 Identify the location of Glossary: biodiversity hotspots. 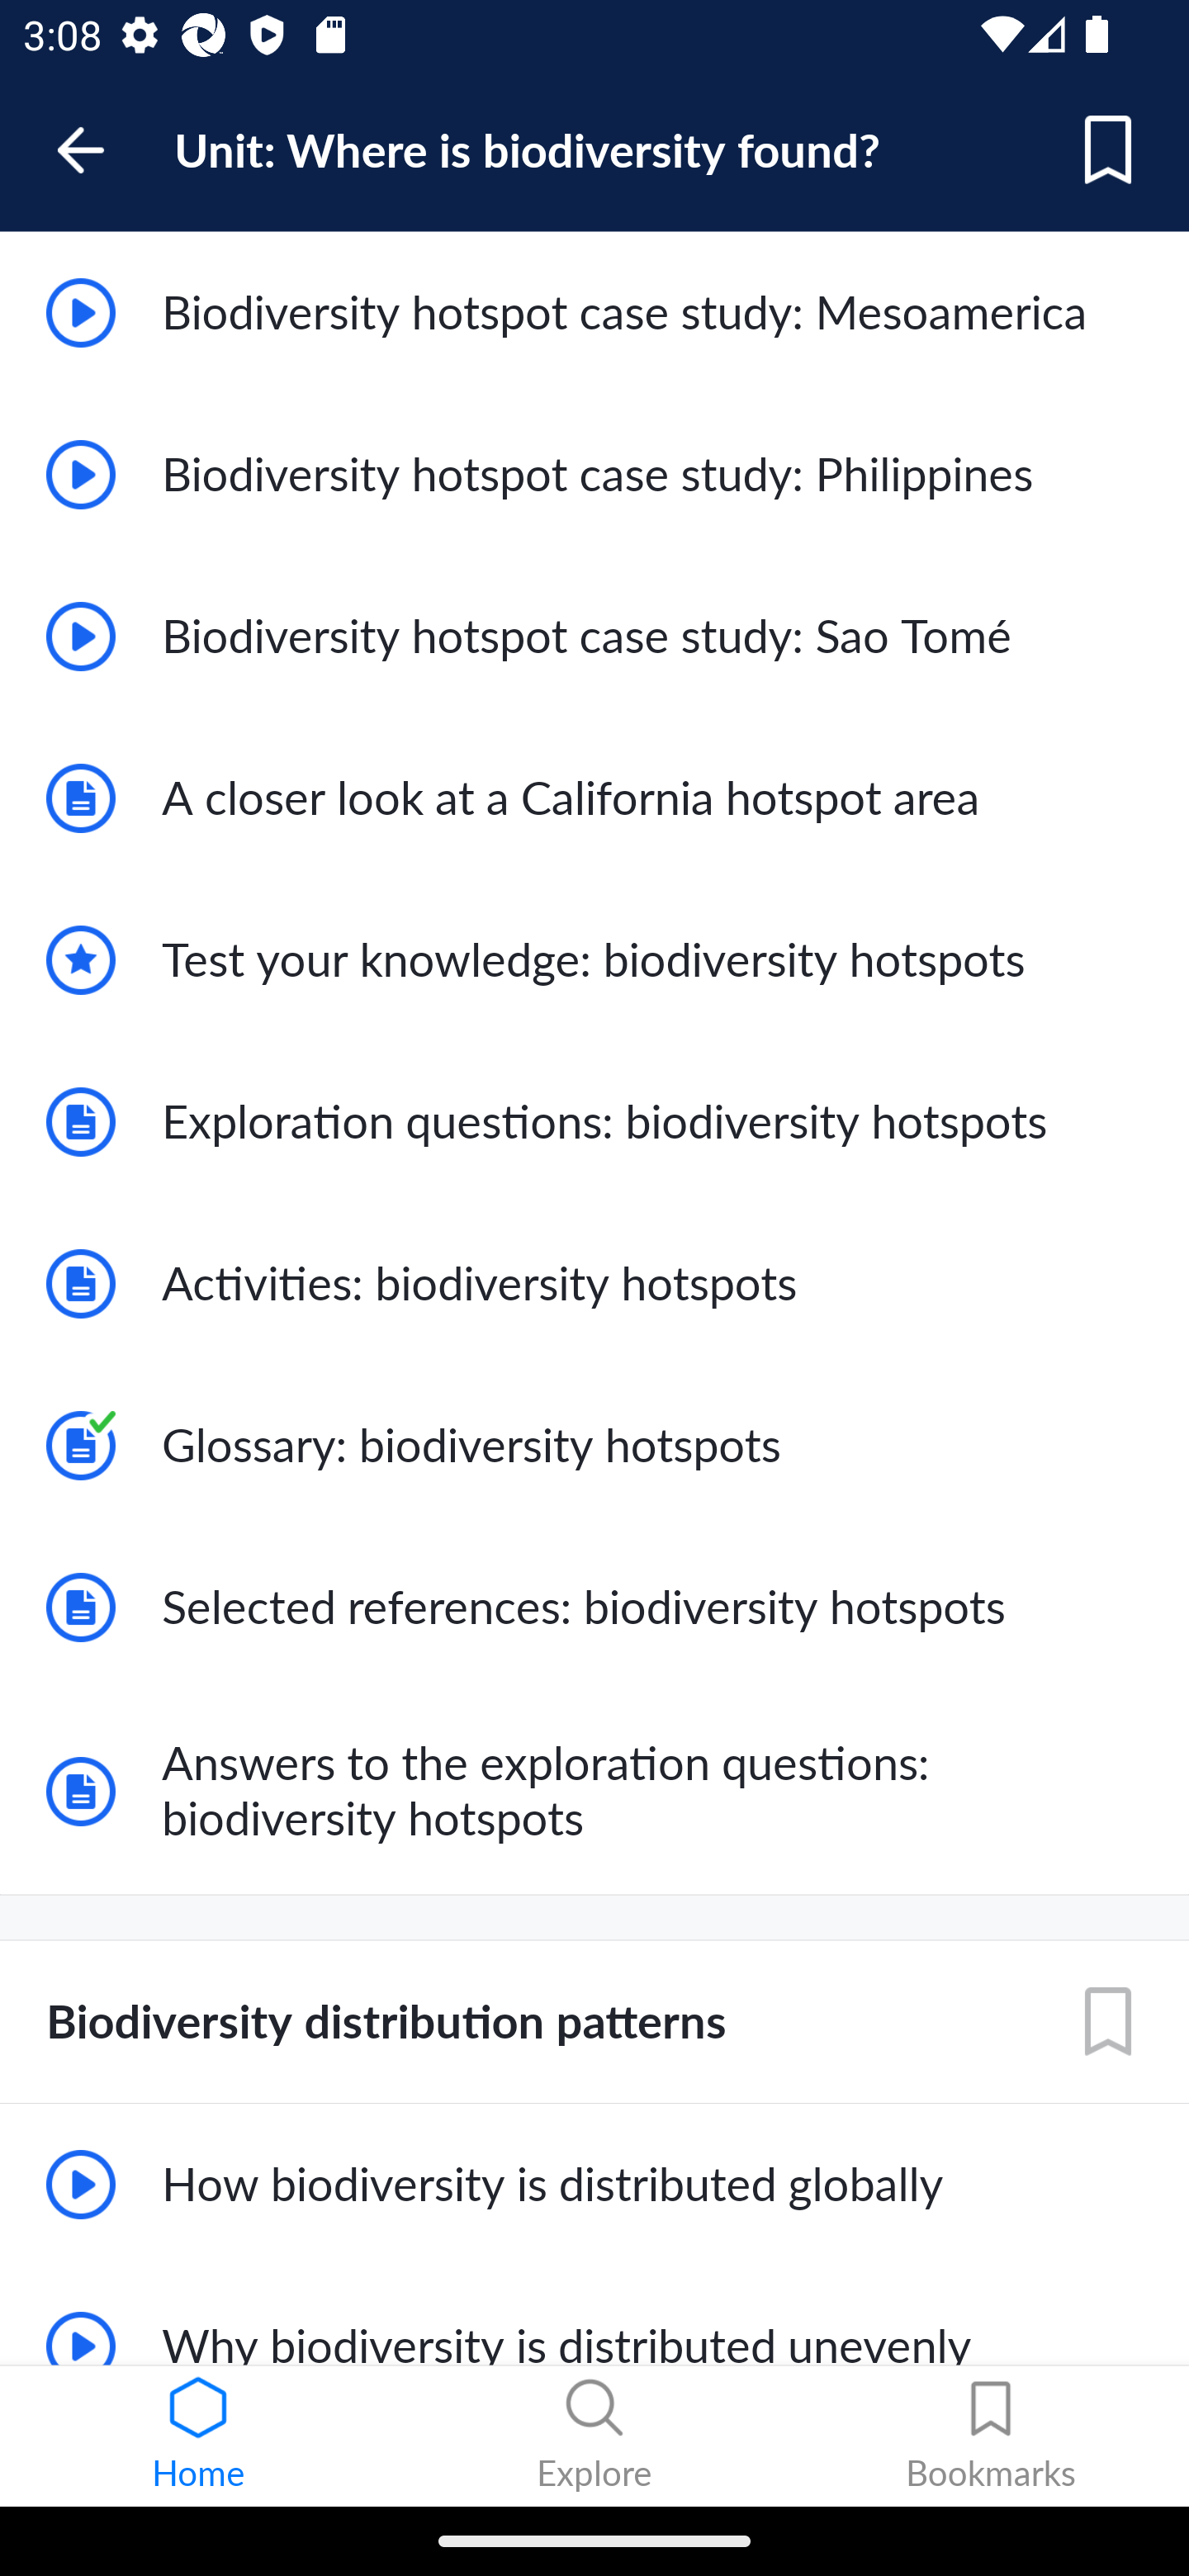
(594, 1447).